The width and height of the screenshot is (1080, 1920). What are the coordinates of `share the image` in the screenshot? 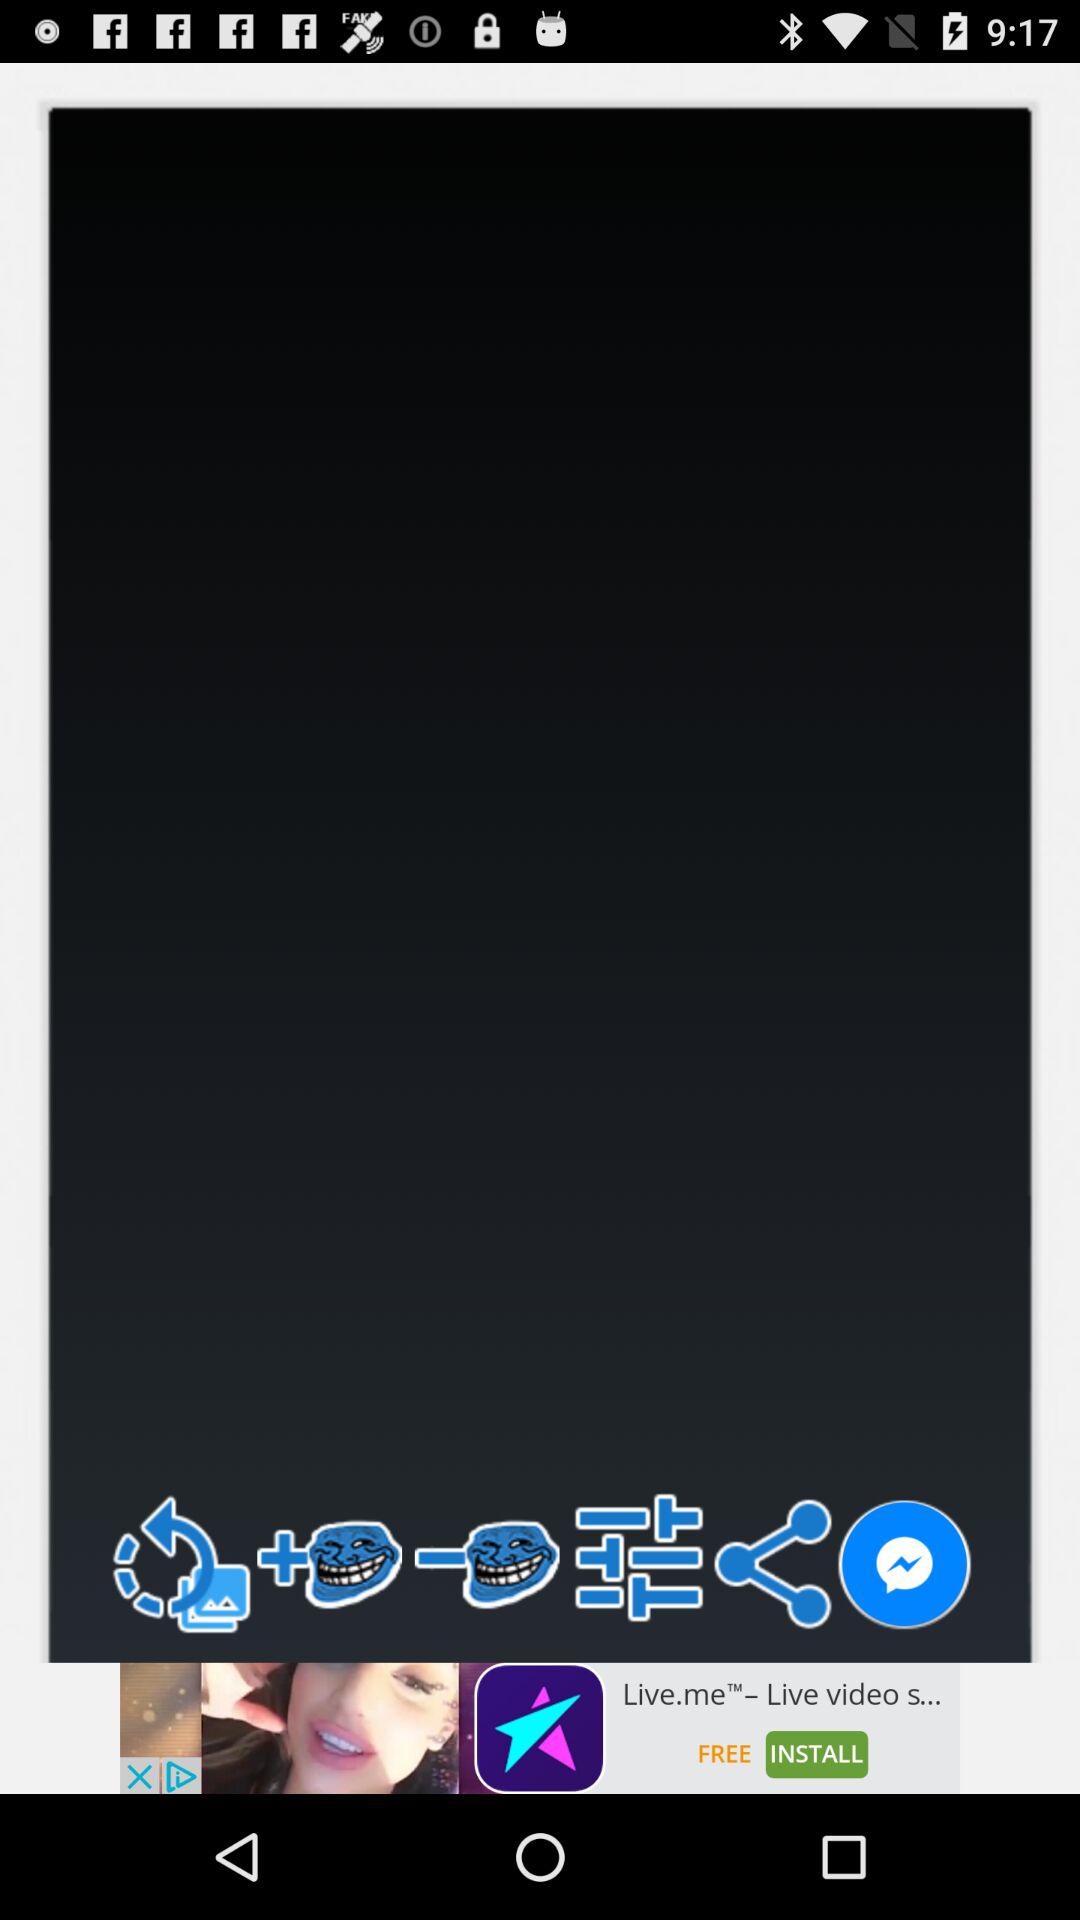 It's located at (904, 1566).